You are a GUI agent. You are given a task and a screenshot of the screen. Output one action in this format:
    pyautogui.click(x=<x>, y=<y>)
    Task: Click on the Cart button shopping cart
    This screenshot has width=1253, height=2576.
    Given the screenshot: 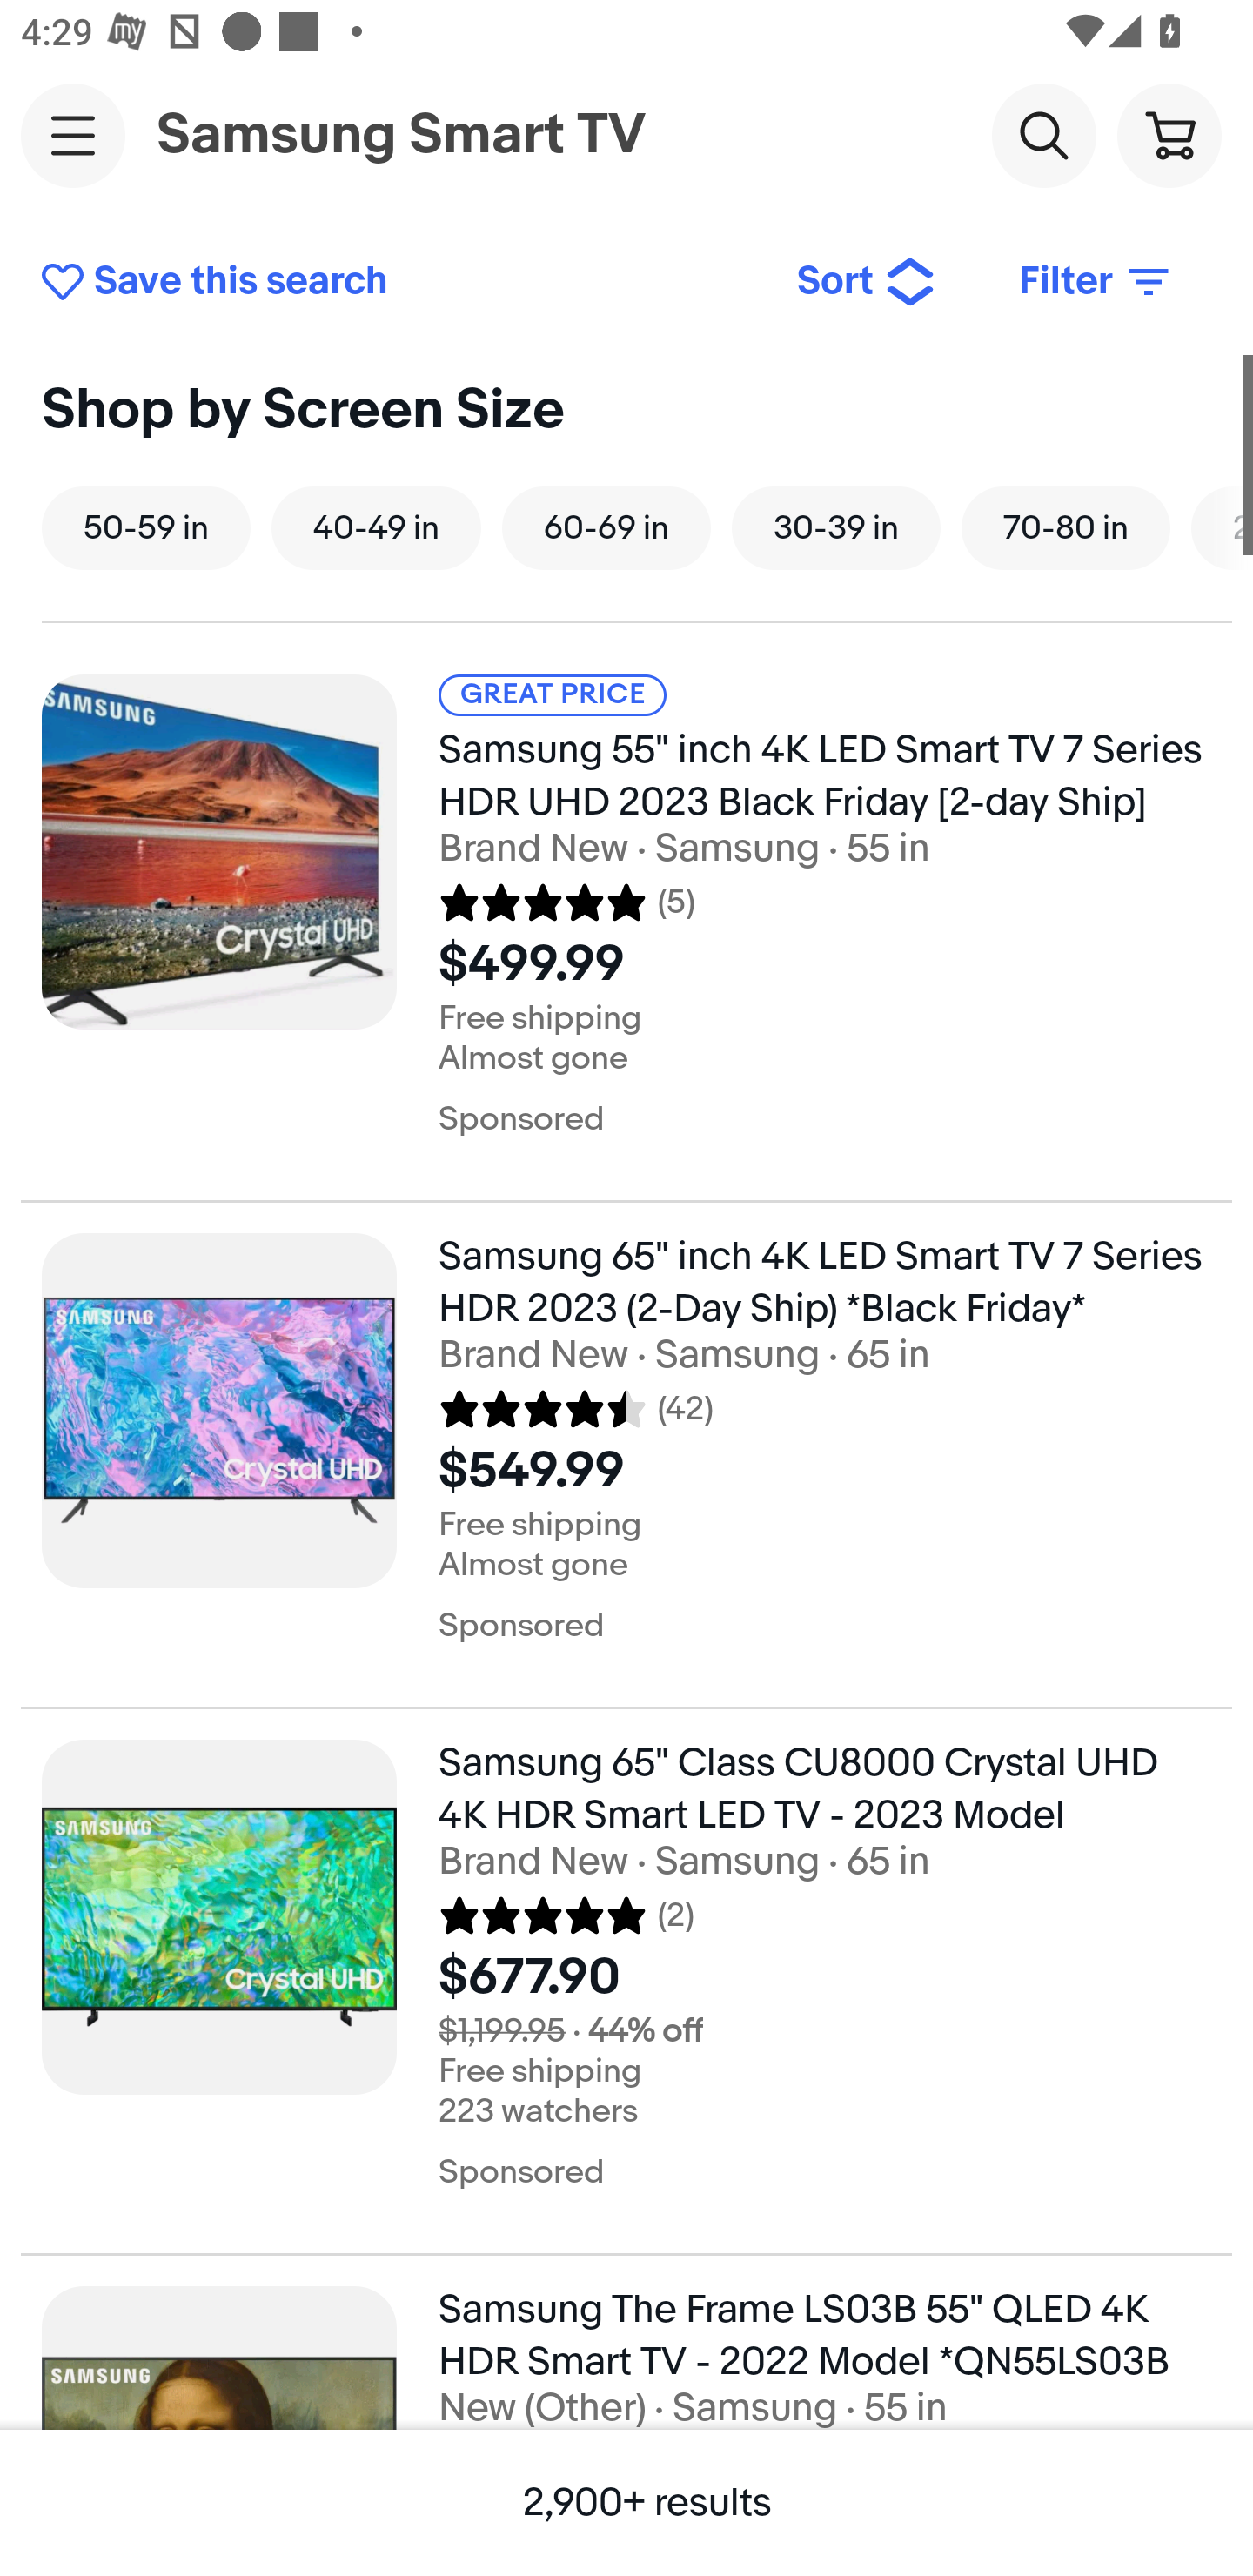 What is the action you would take?
    pyautogui.click(x=1169, y=134)
    